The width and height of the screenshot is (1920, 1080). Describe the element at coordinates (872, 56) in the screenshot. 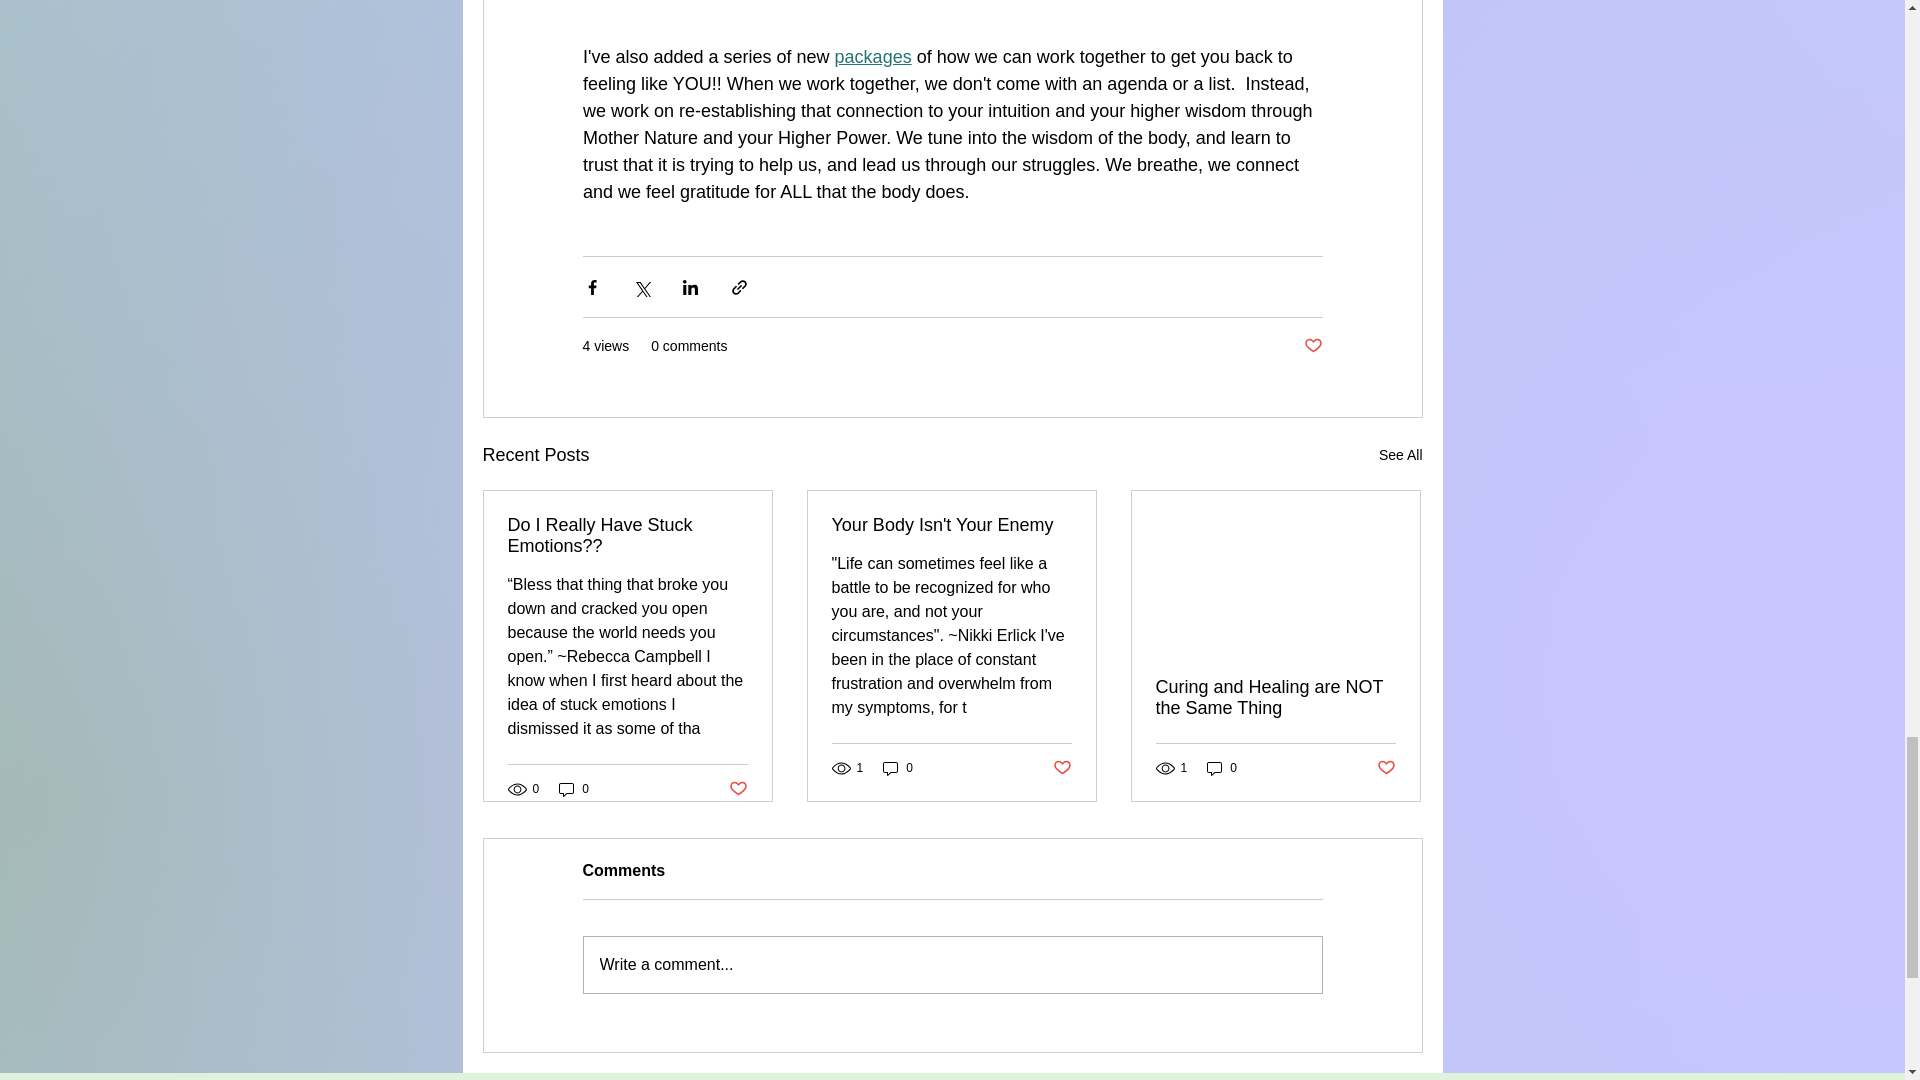

I see `packages` at that location.